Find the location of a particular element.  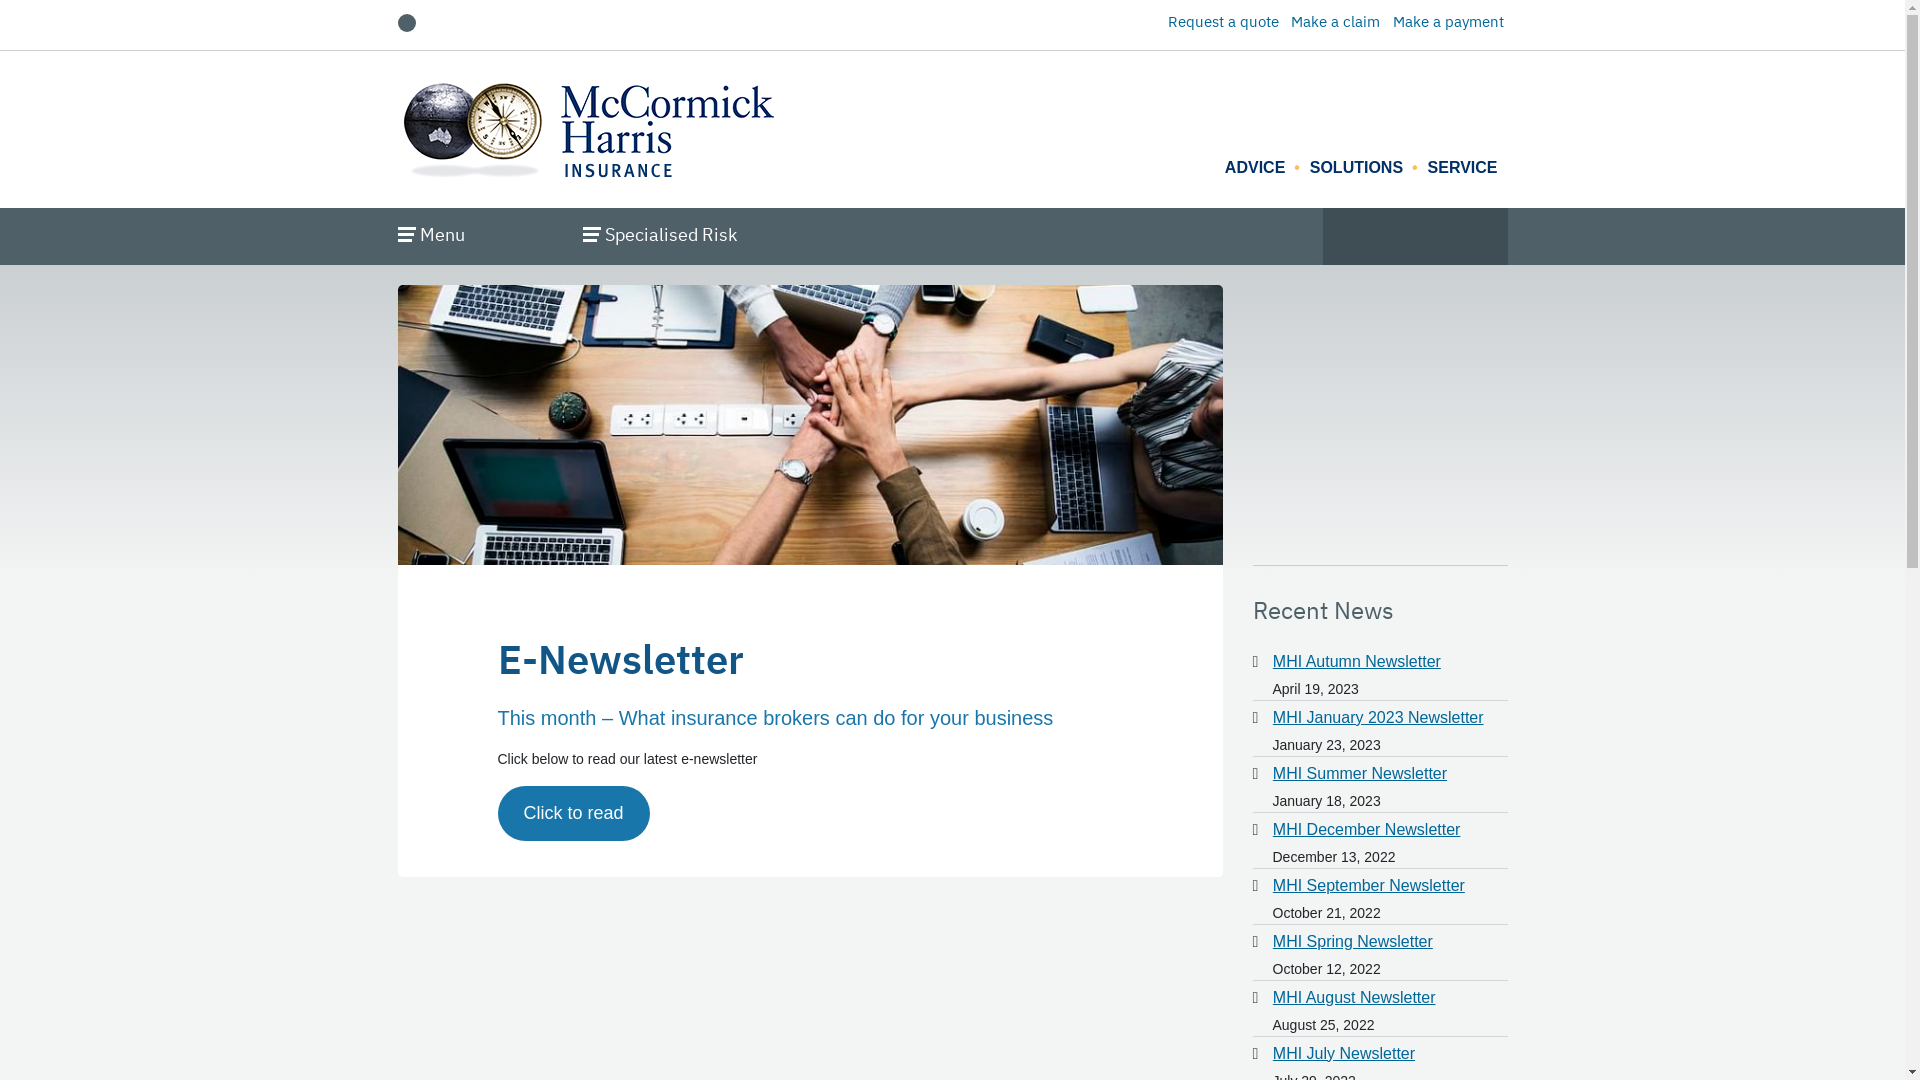

MHI August Newsletter is located at coordinates (1354, 998).